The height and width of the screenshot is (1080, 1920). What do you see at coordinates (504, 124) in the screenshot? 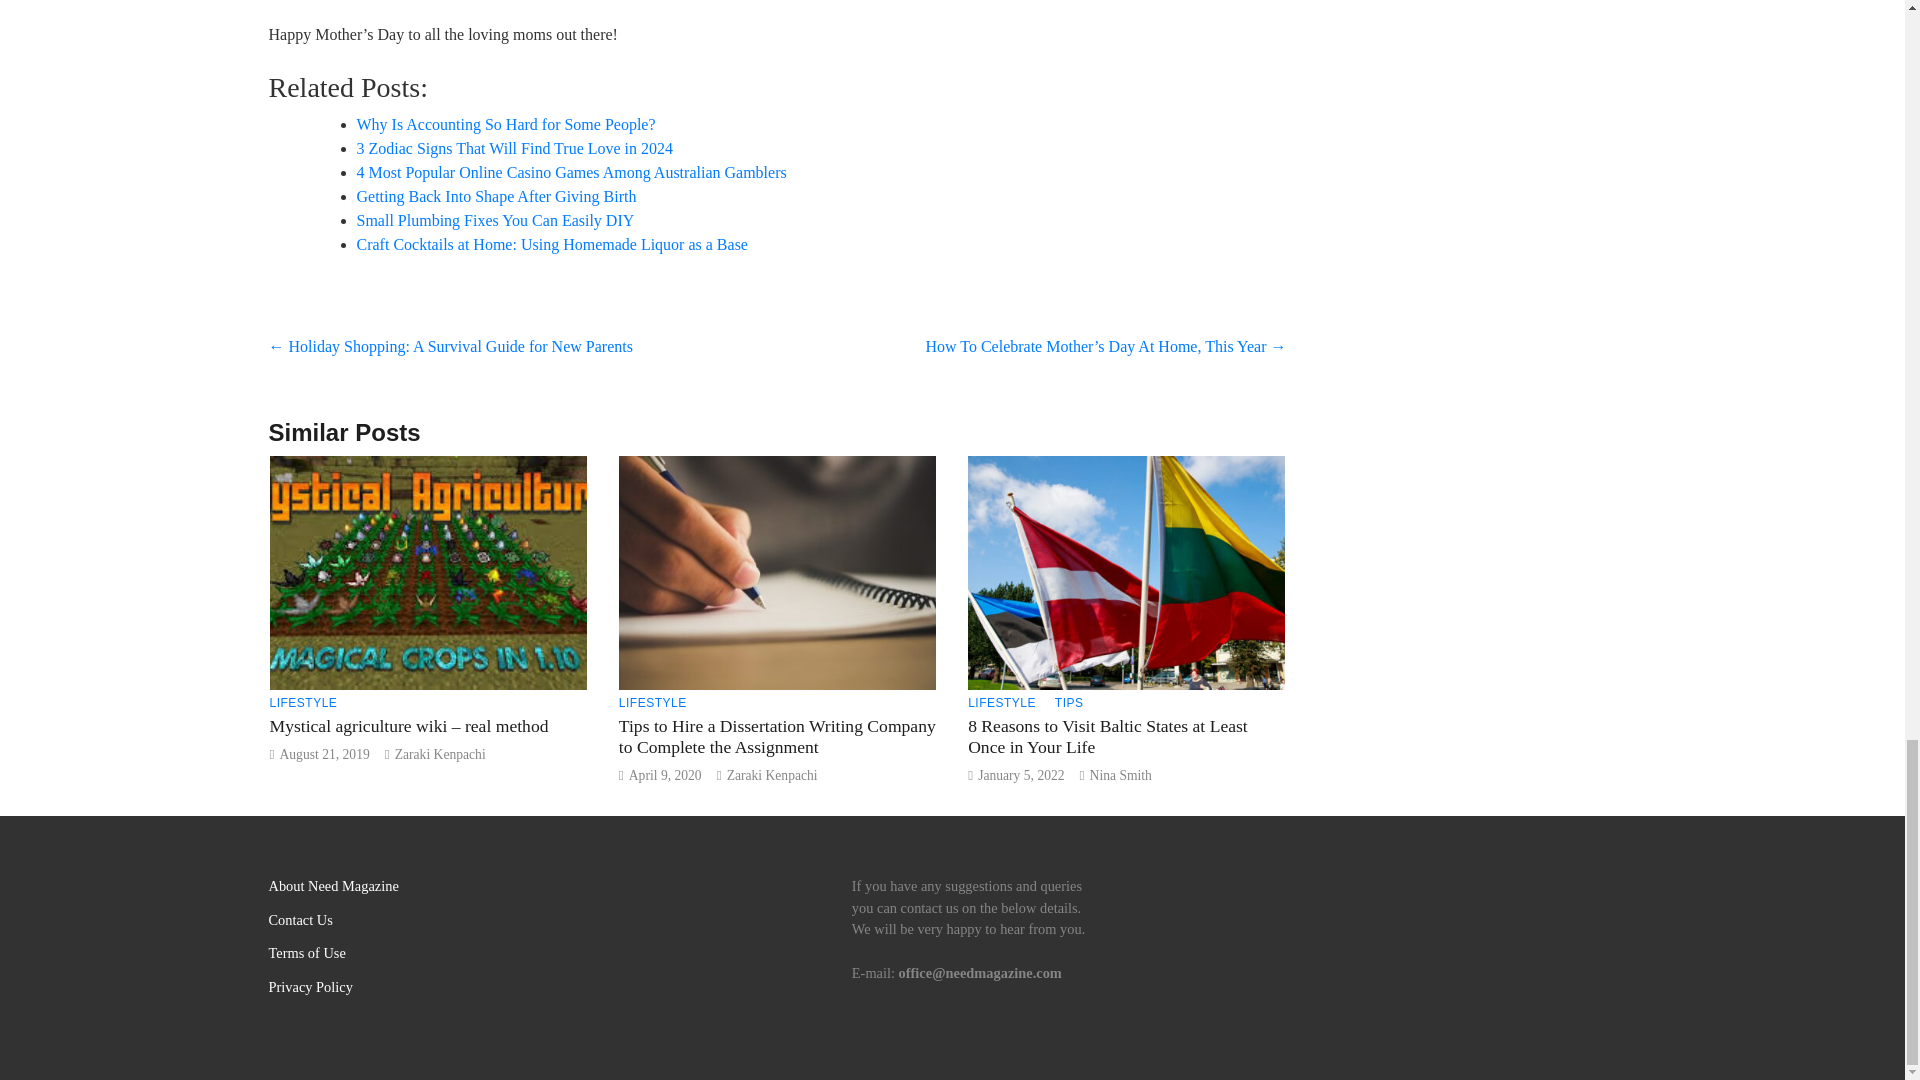
I see `Why Is Accounting So Hard for Some People?` at bounding box center [504, 124].